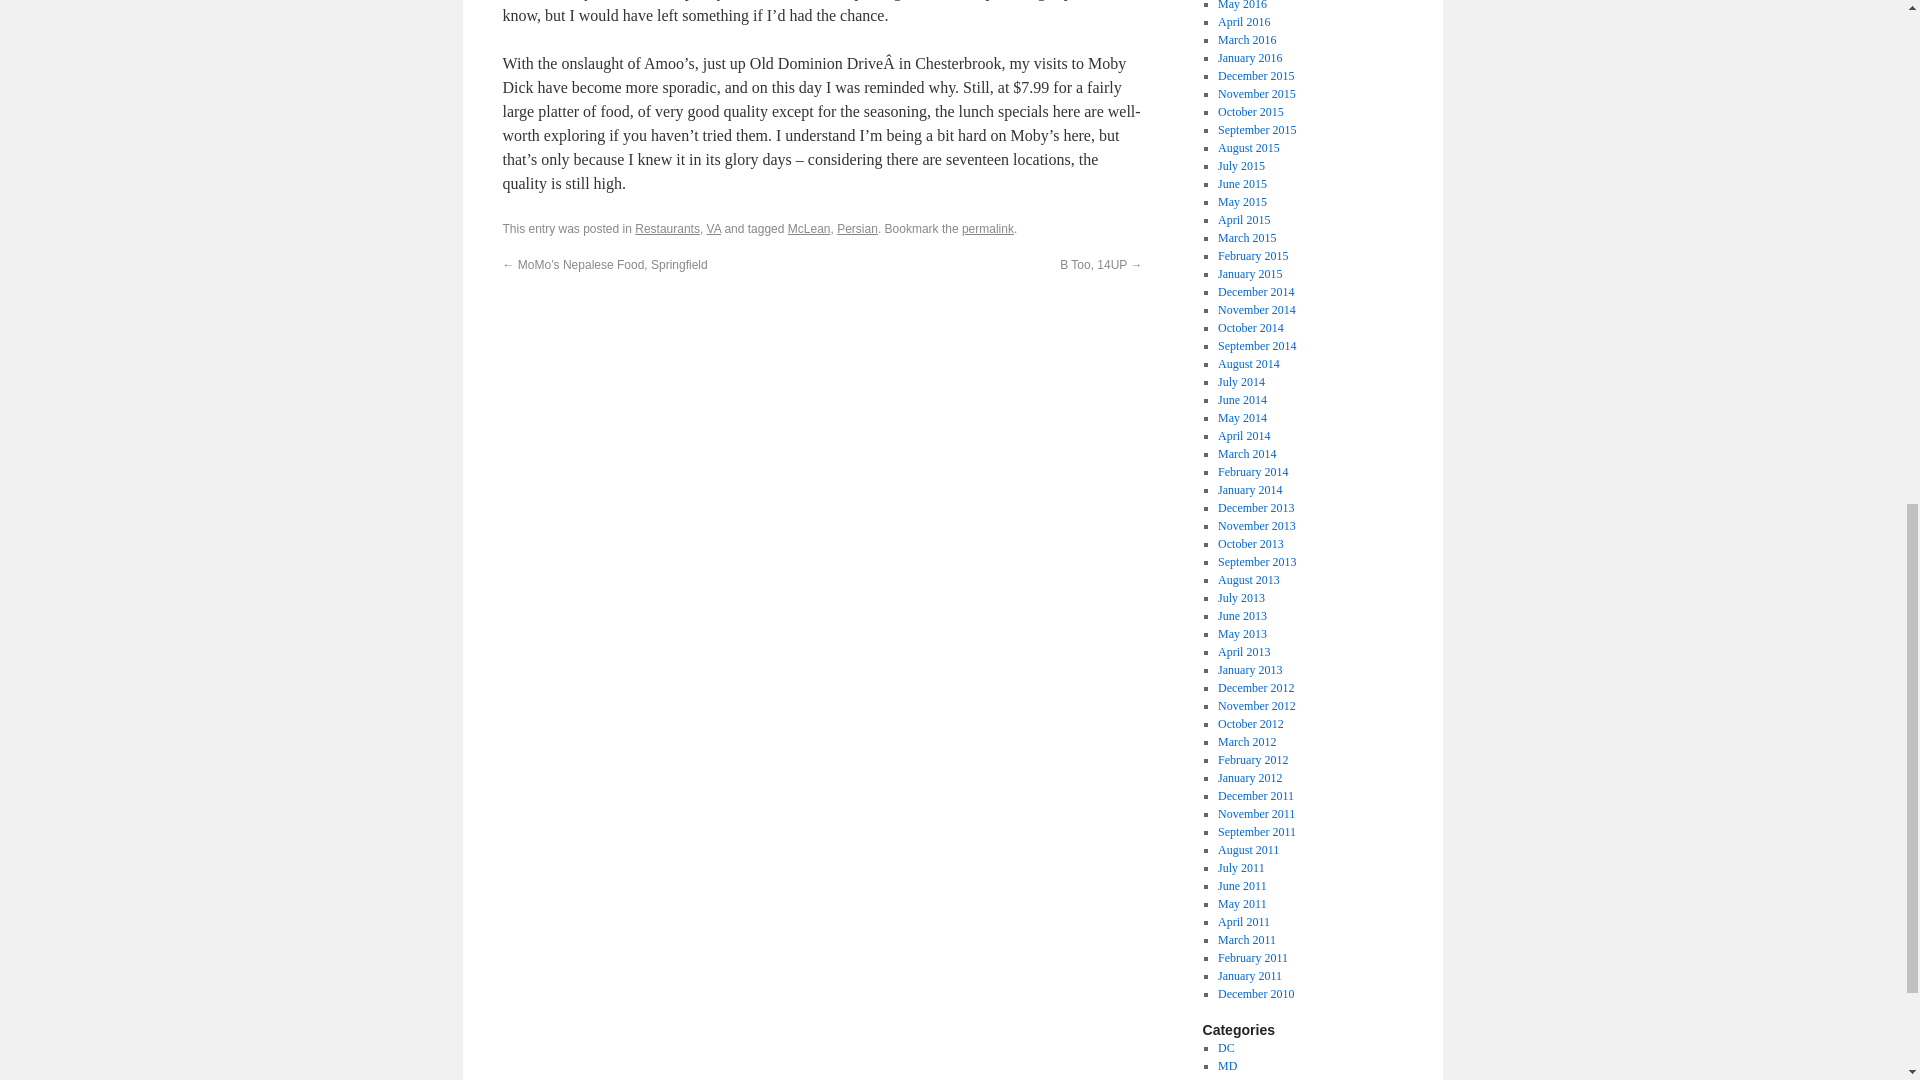  What do you see at coordinates (668, 229) in the screenshot?
I see `Restaurants` at bounding box center [668, 229].